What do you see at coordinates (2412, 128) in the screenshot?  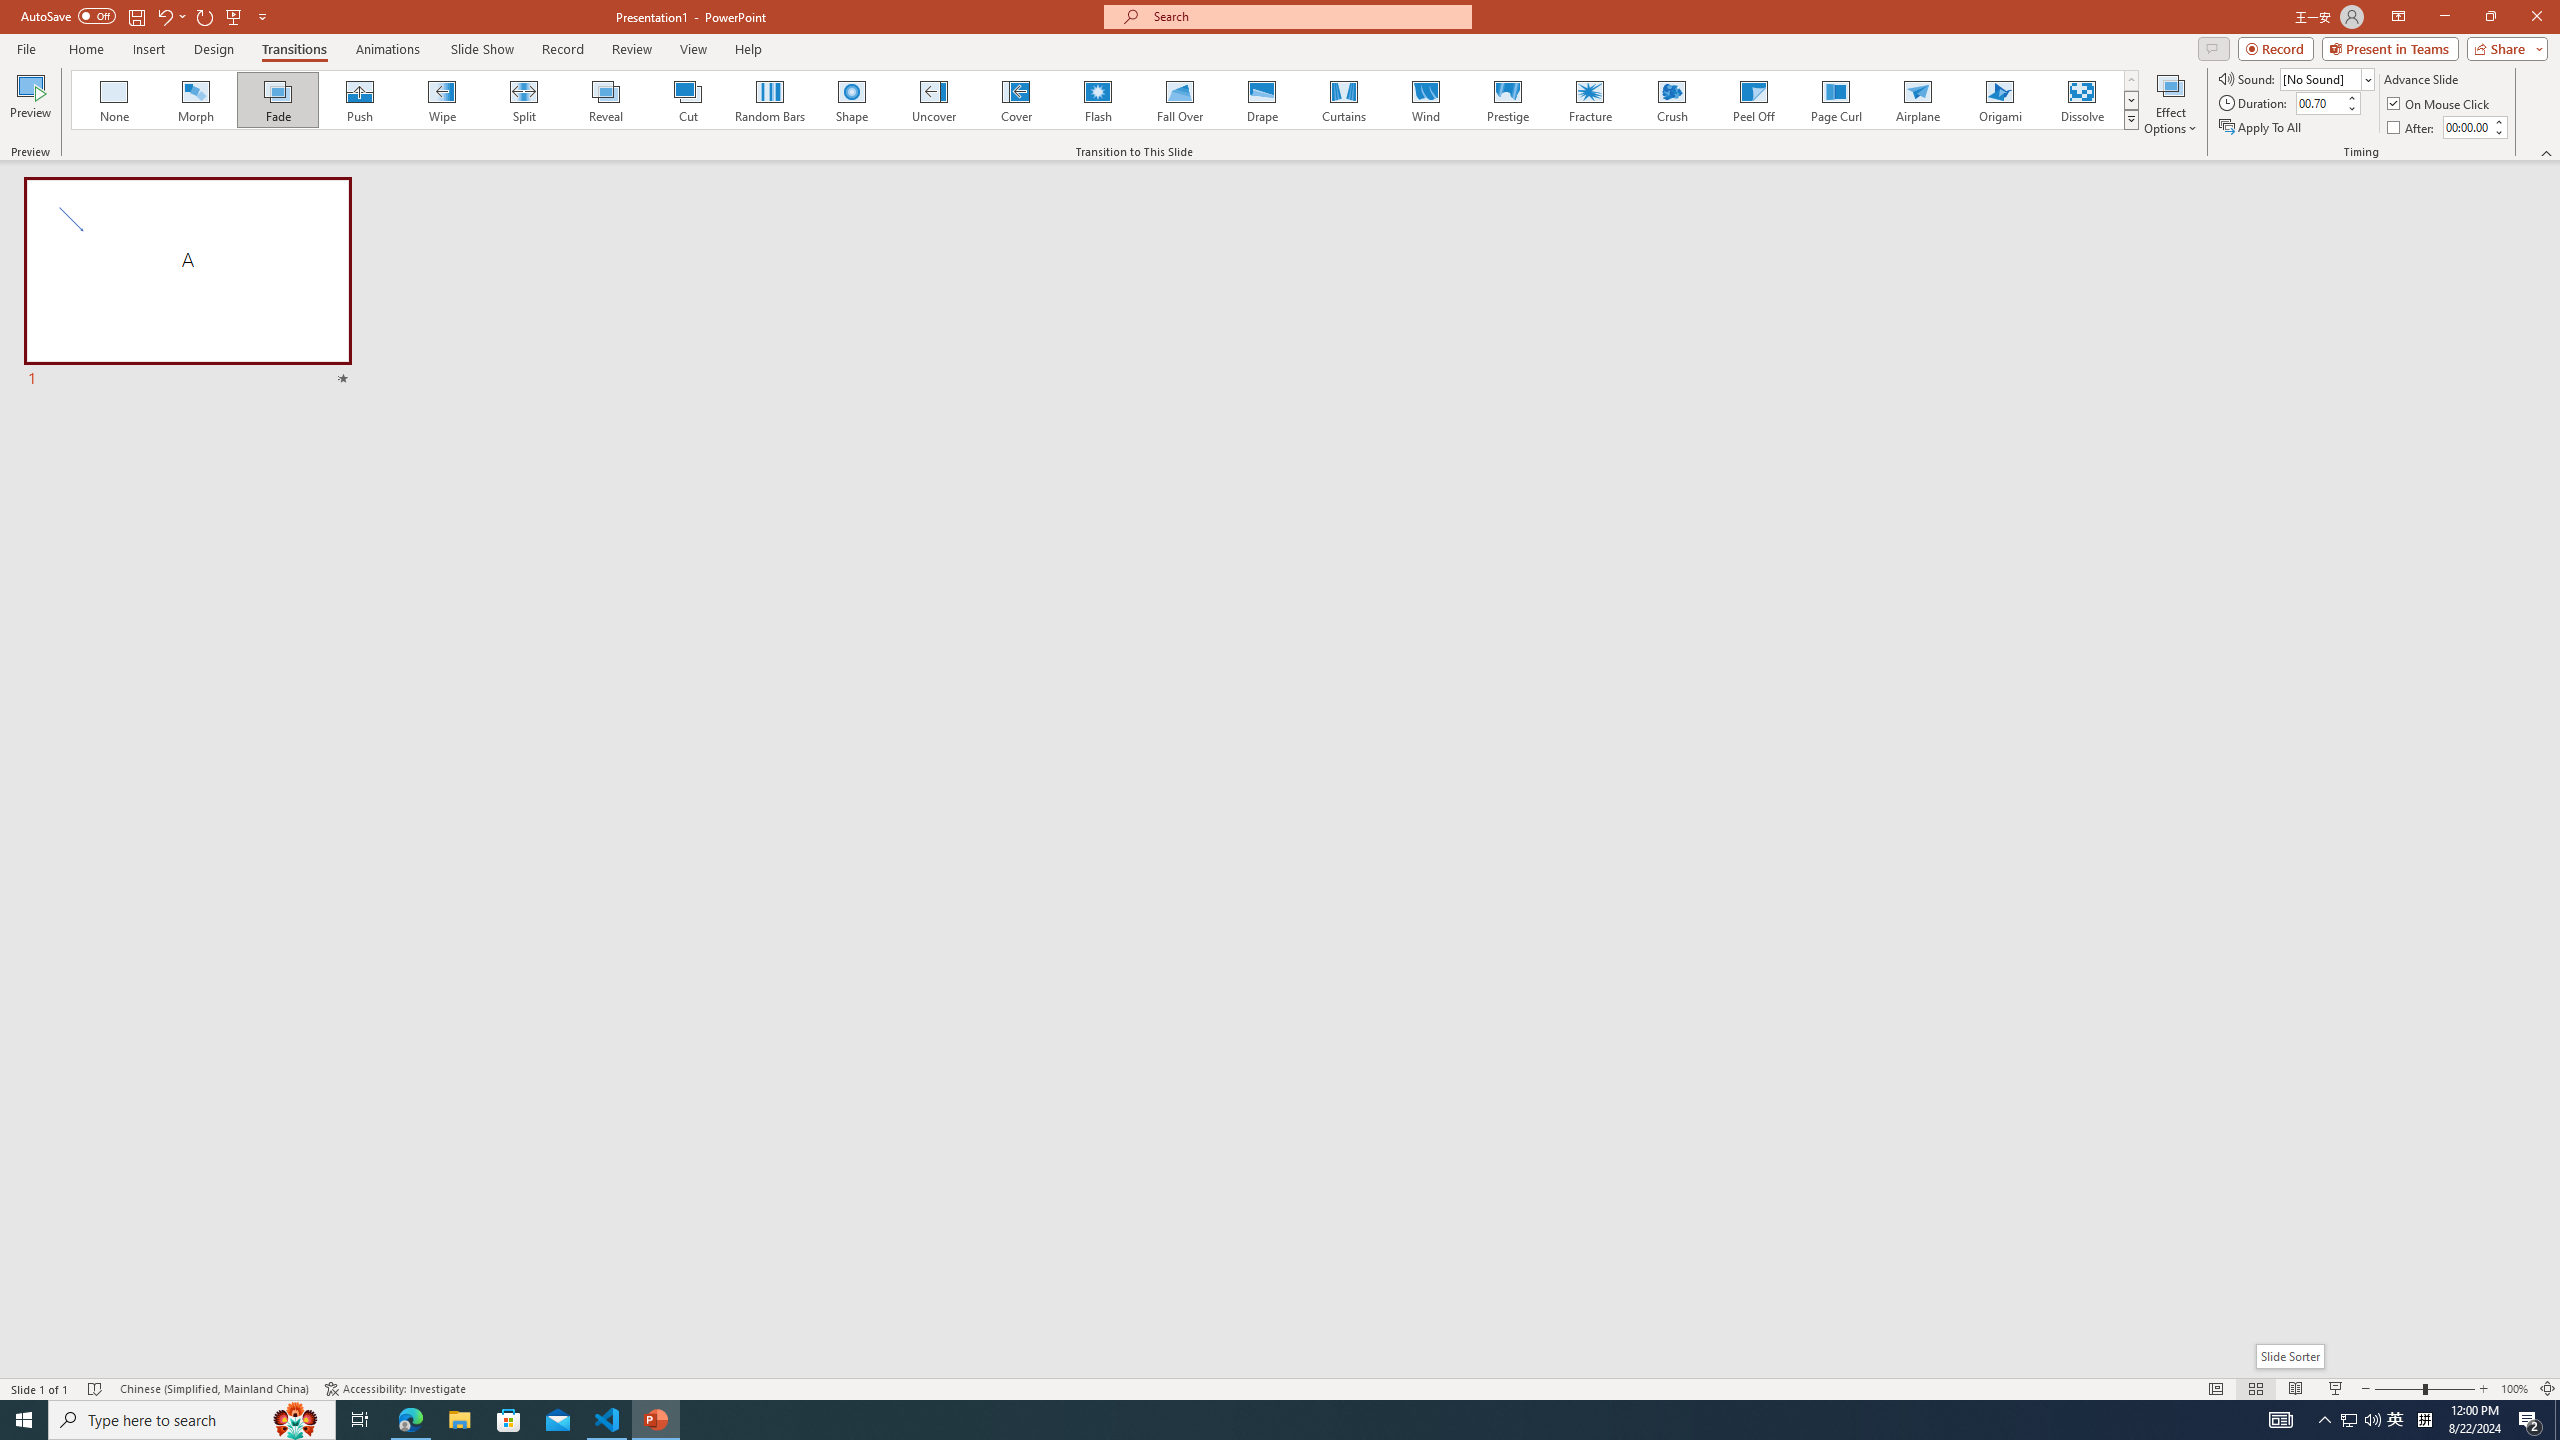 I see `After` at bounding box center [2412, 128].